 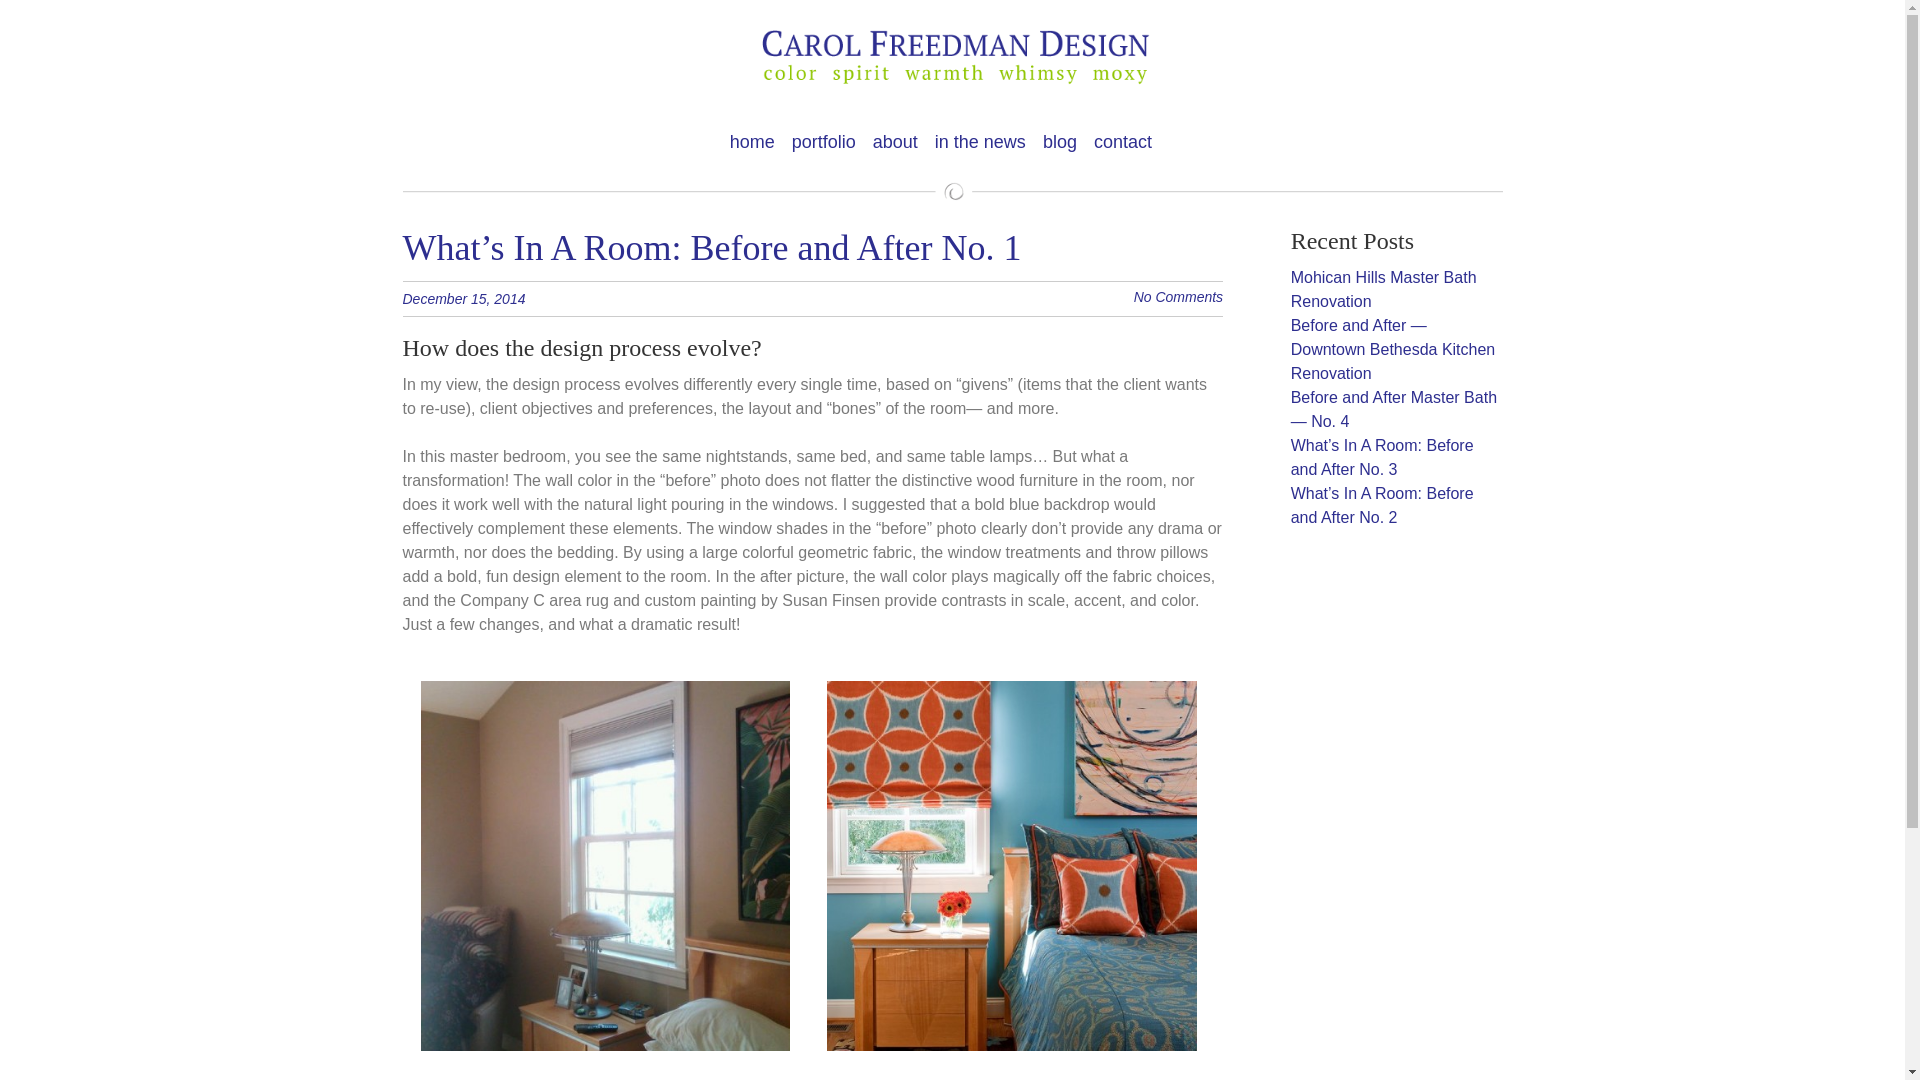 I want to click on contact, so click(x=1119, y=142).